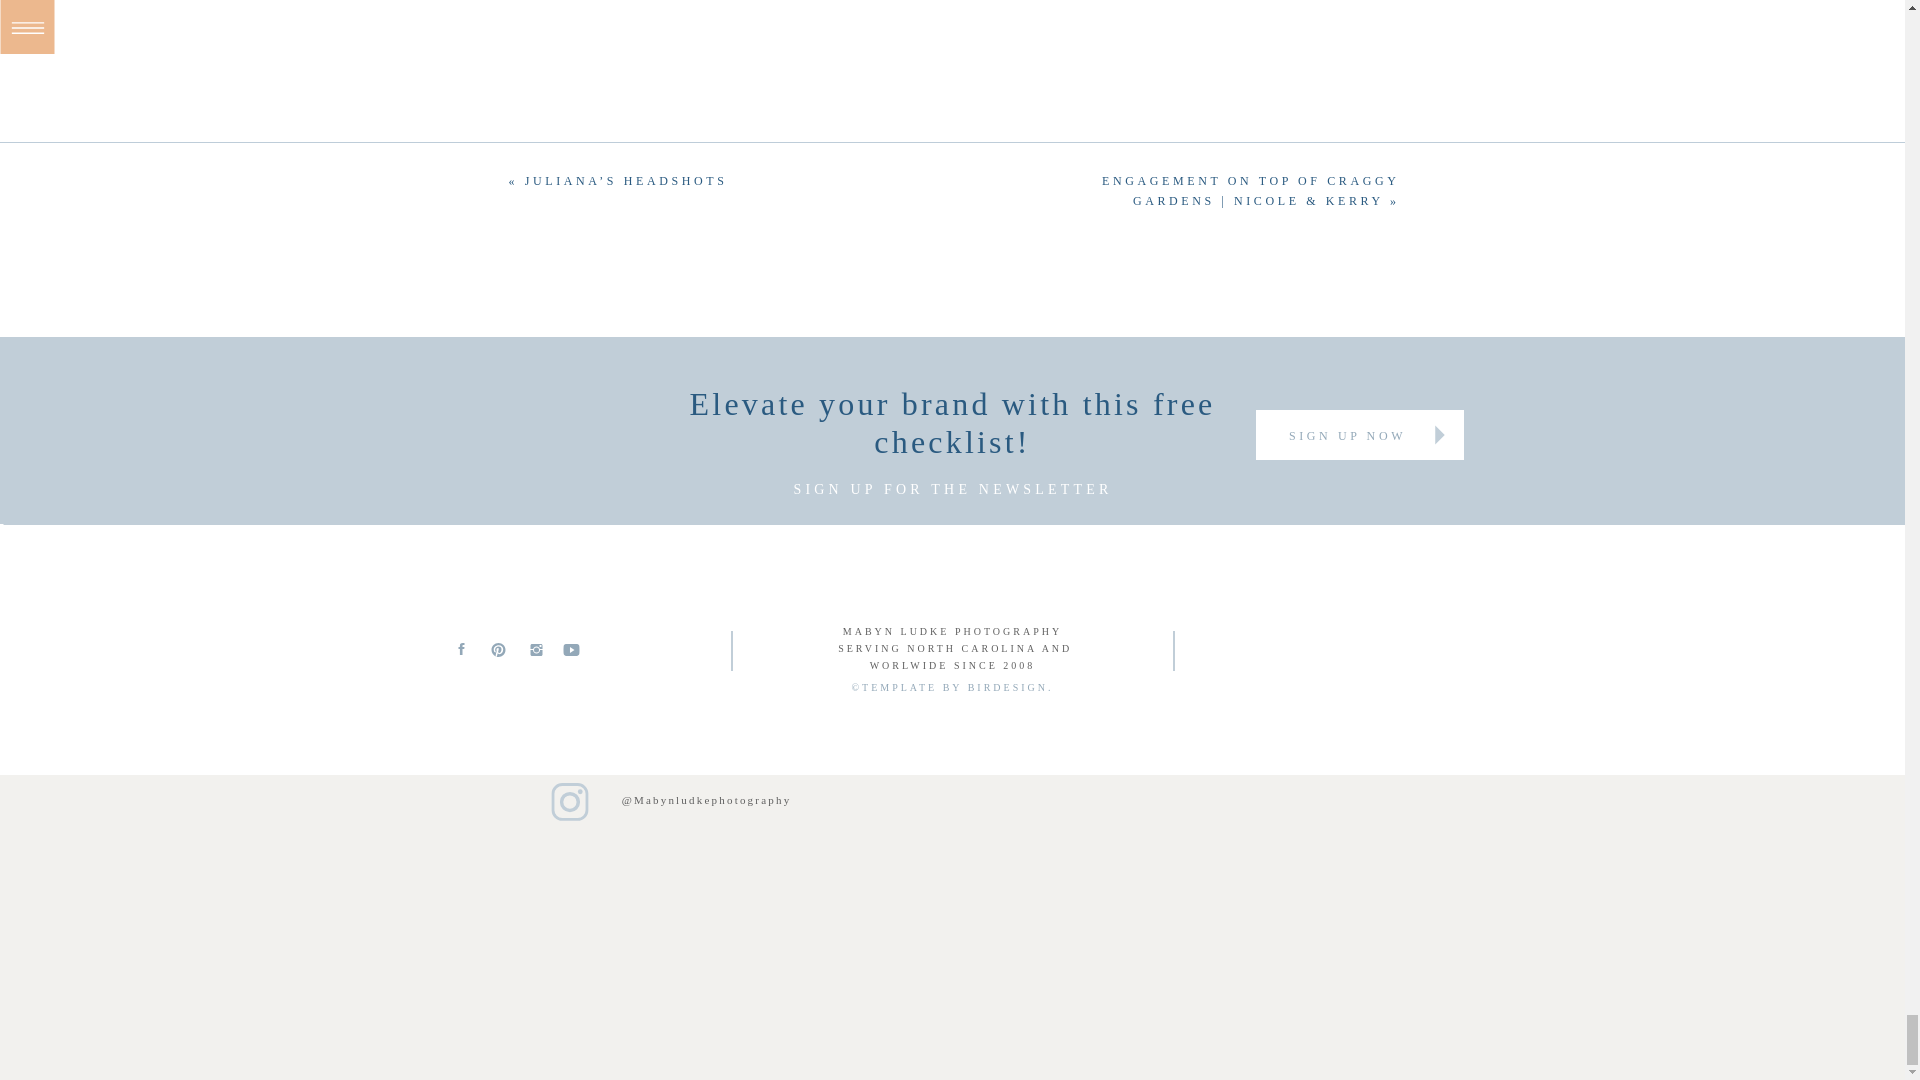 Image resolution: width=1920 pixels, height=1080 pixels. What do you see at coordinates (1008, 687) in the screenshot?
I see `BIRDESIGN` at bounding box center [1008, 687].